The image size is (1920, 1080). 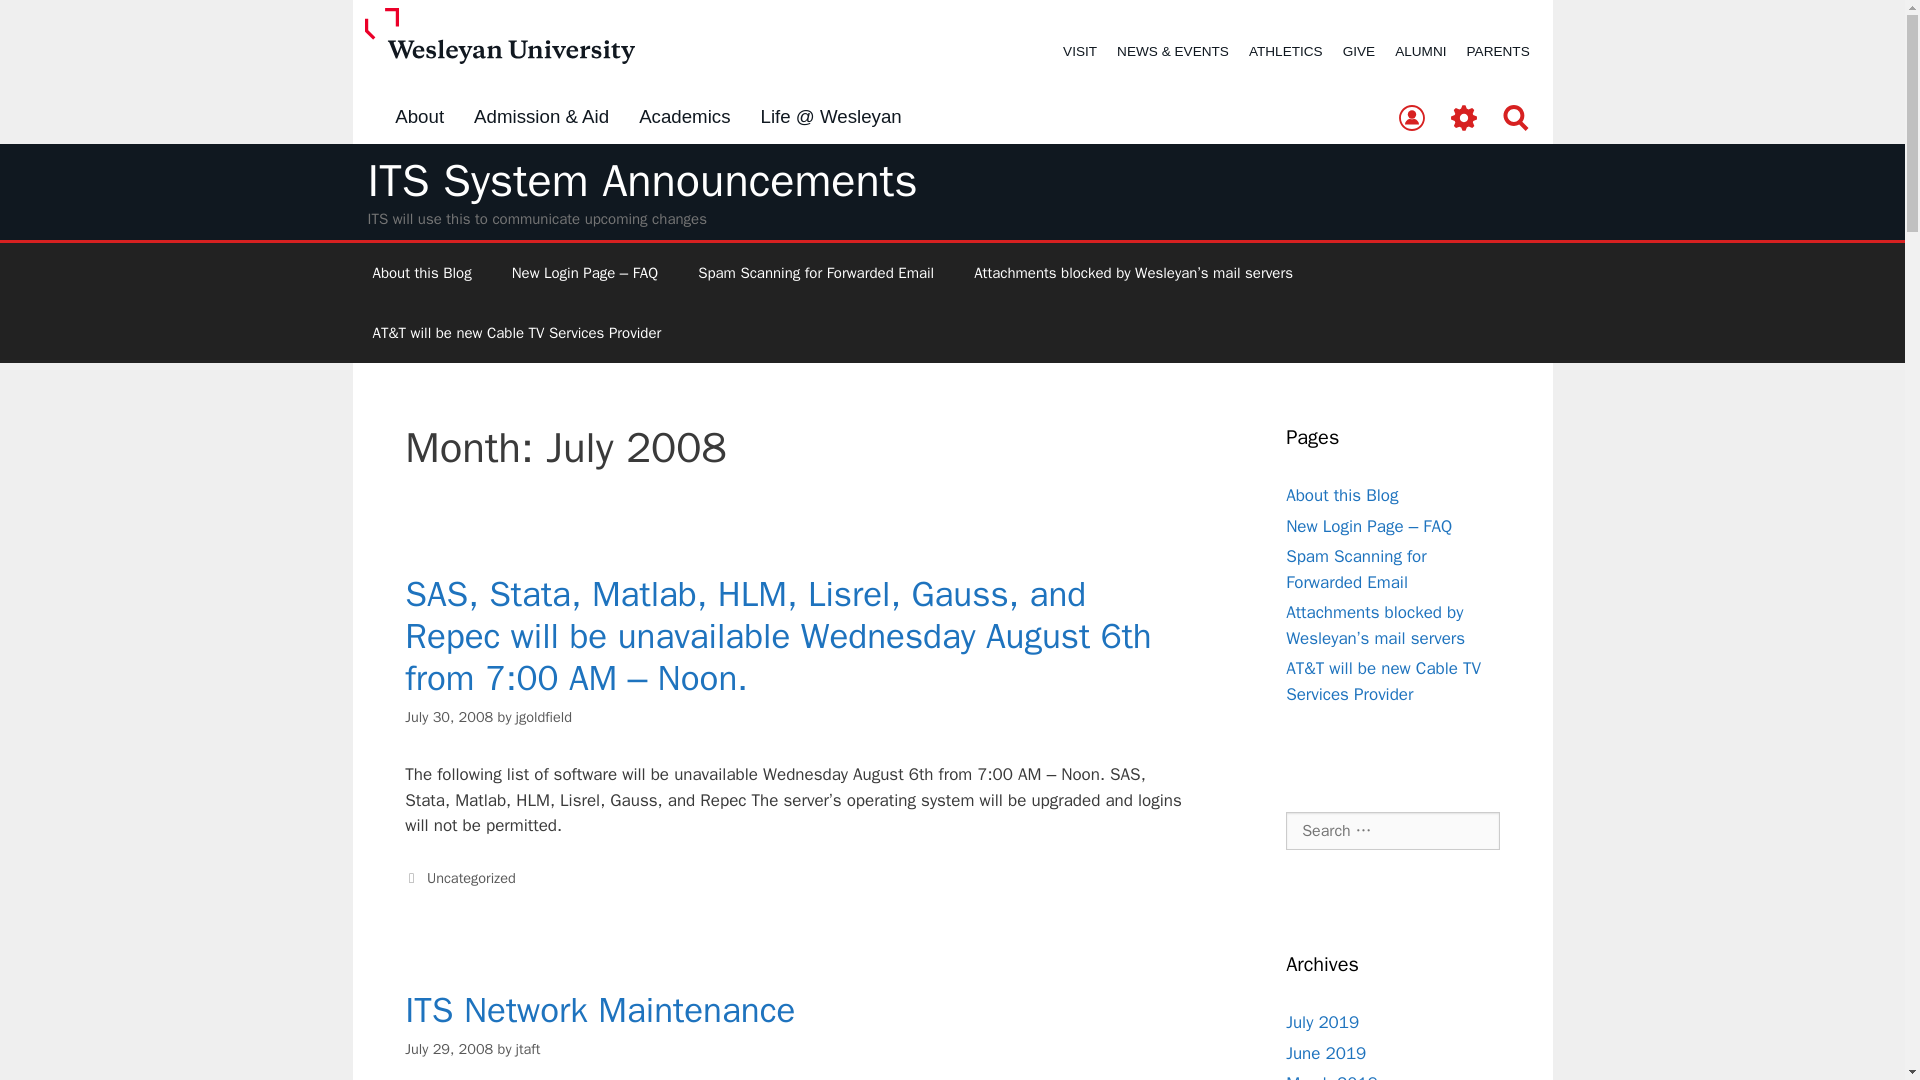 I want to click on About this Blog, so click(x=421, y=273).